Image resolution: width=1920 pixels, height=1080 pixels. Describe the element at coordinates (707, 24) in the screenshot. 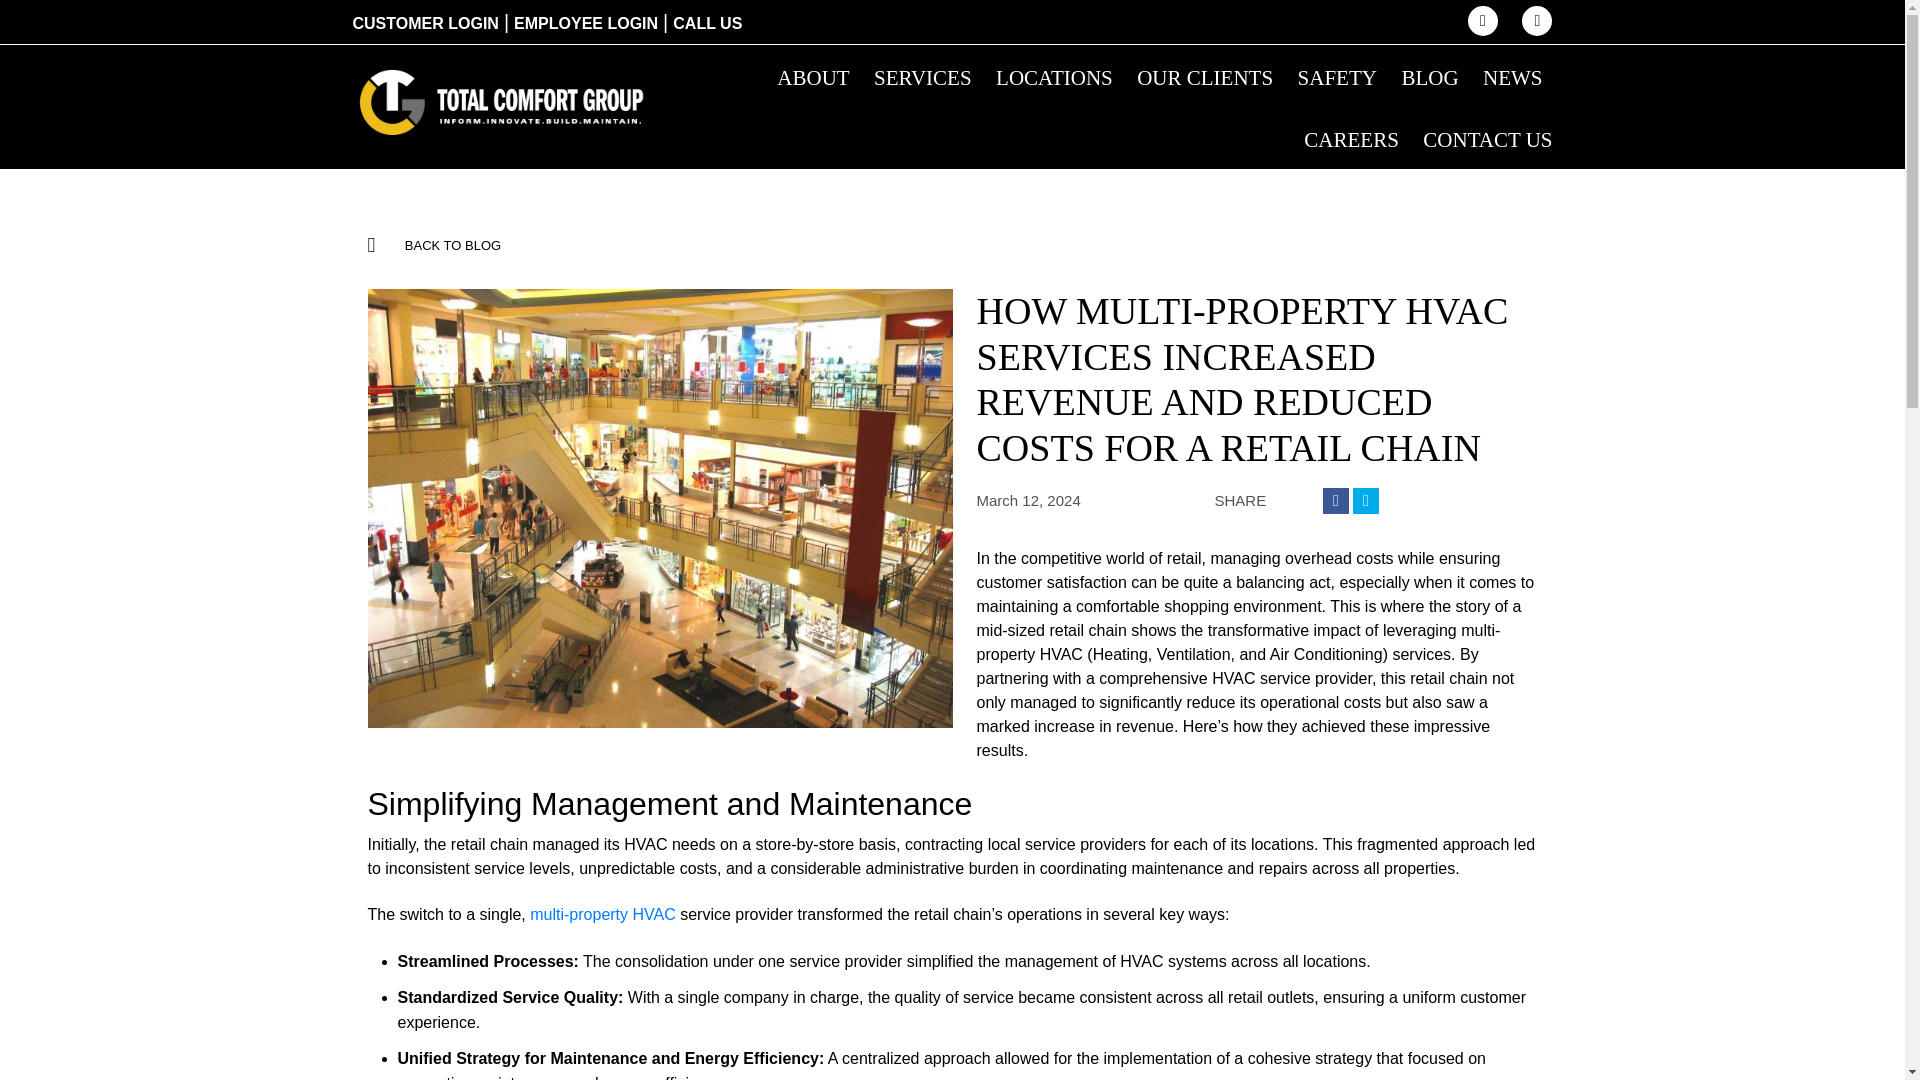

I see `CALL US` at that location.